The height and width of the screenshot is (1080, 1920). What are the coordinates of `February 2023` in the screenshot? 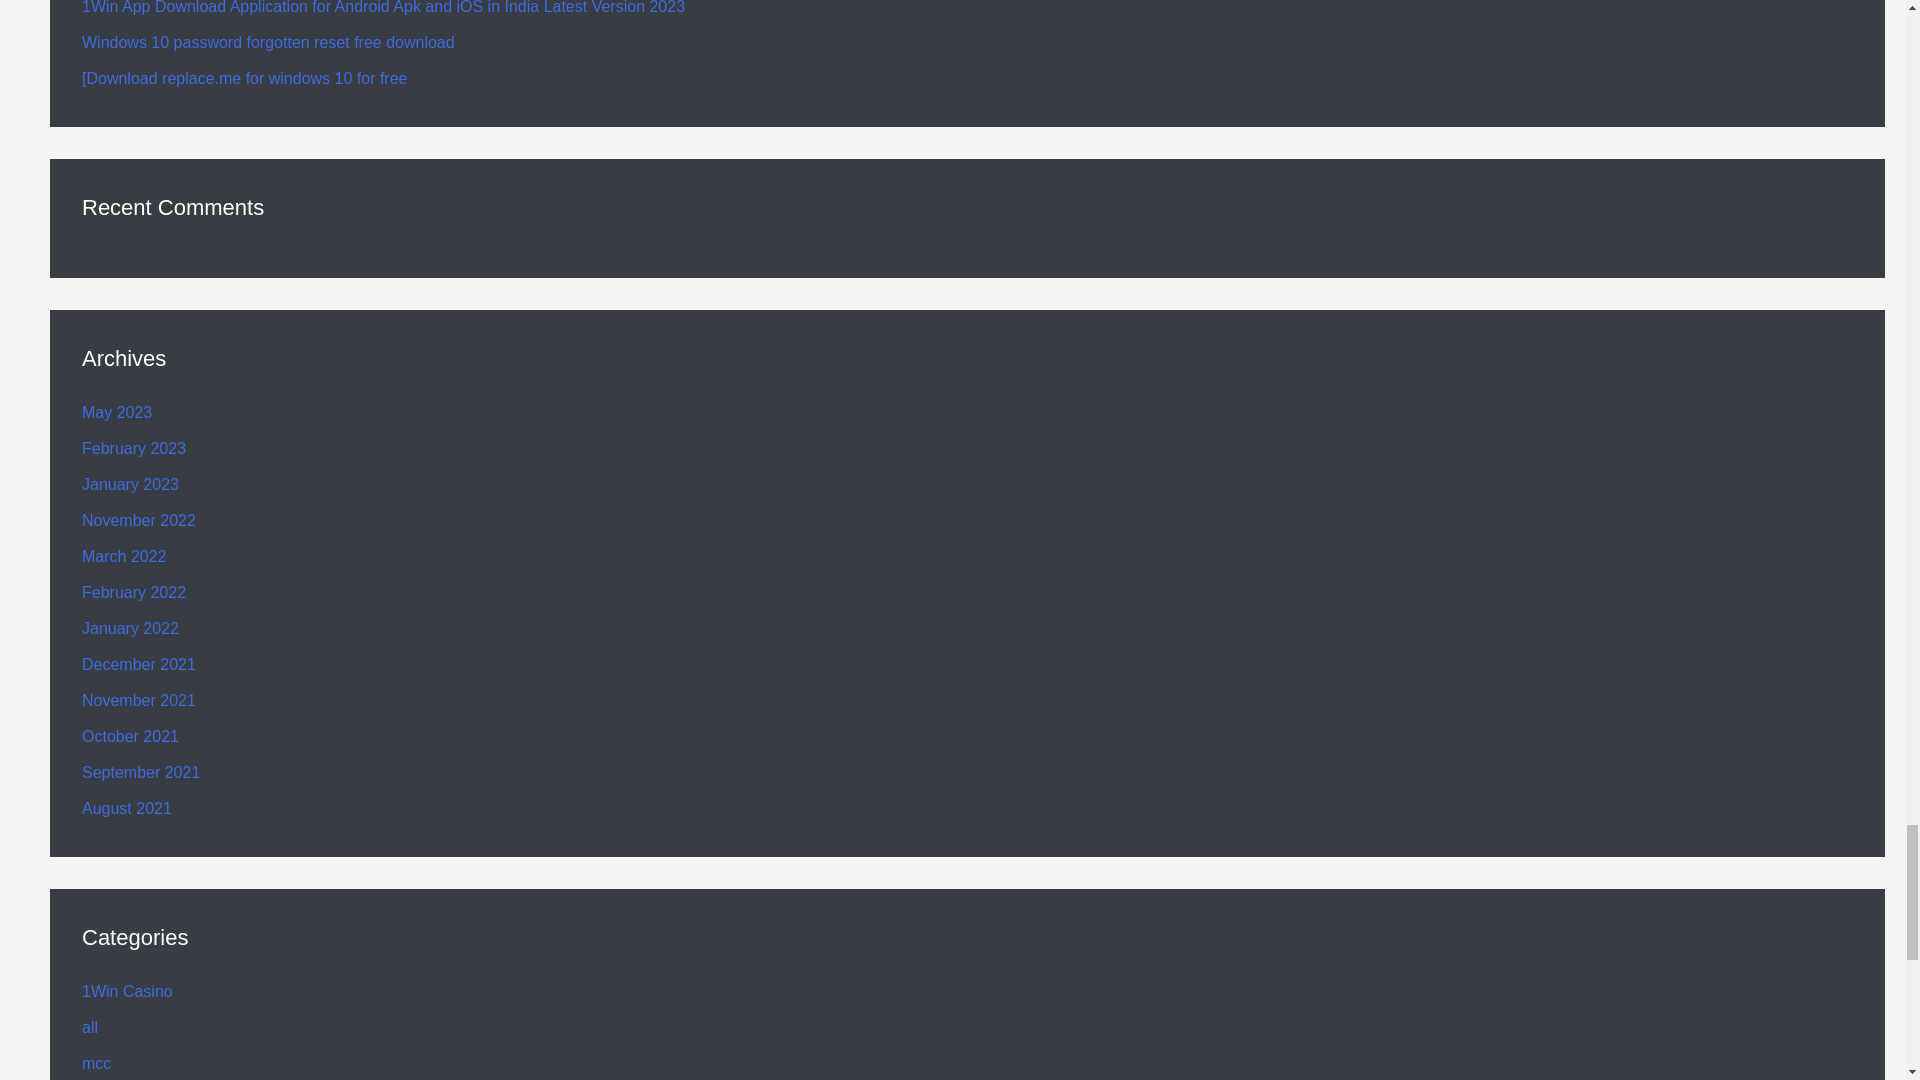 It's located at (134, 448).